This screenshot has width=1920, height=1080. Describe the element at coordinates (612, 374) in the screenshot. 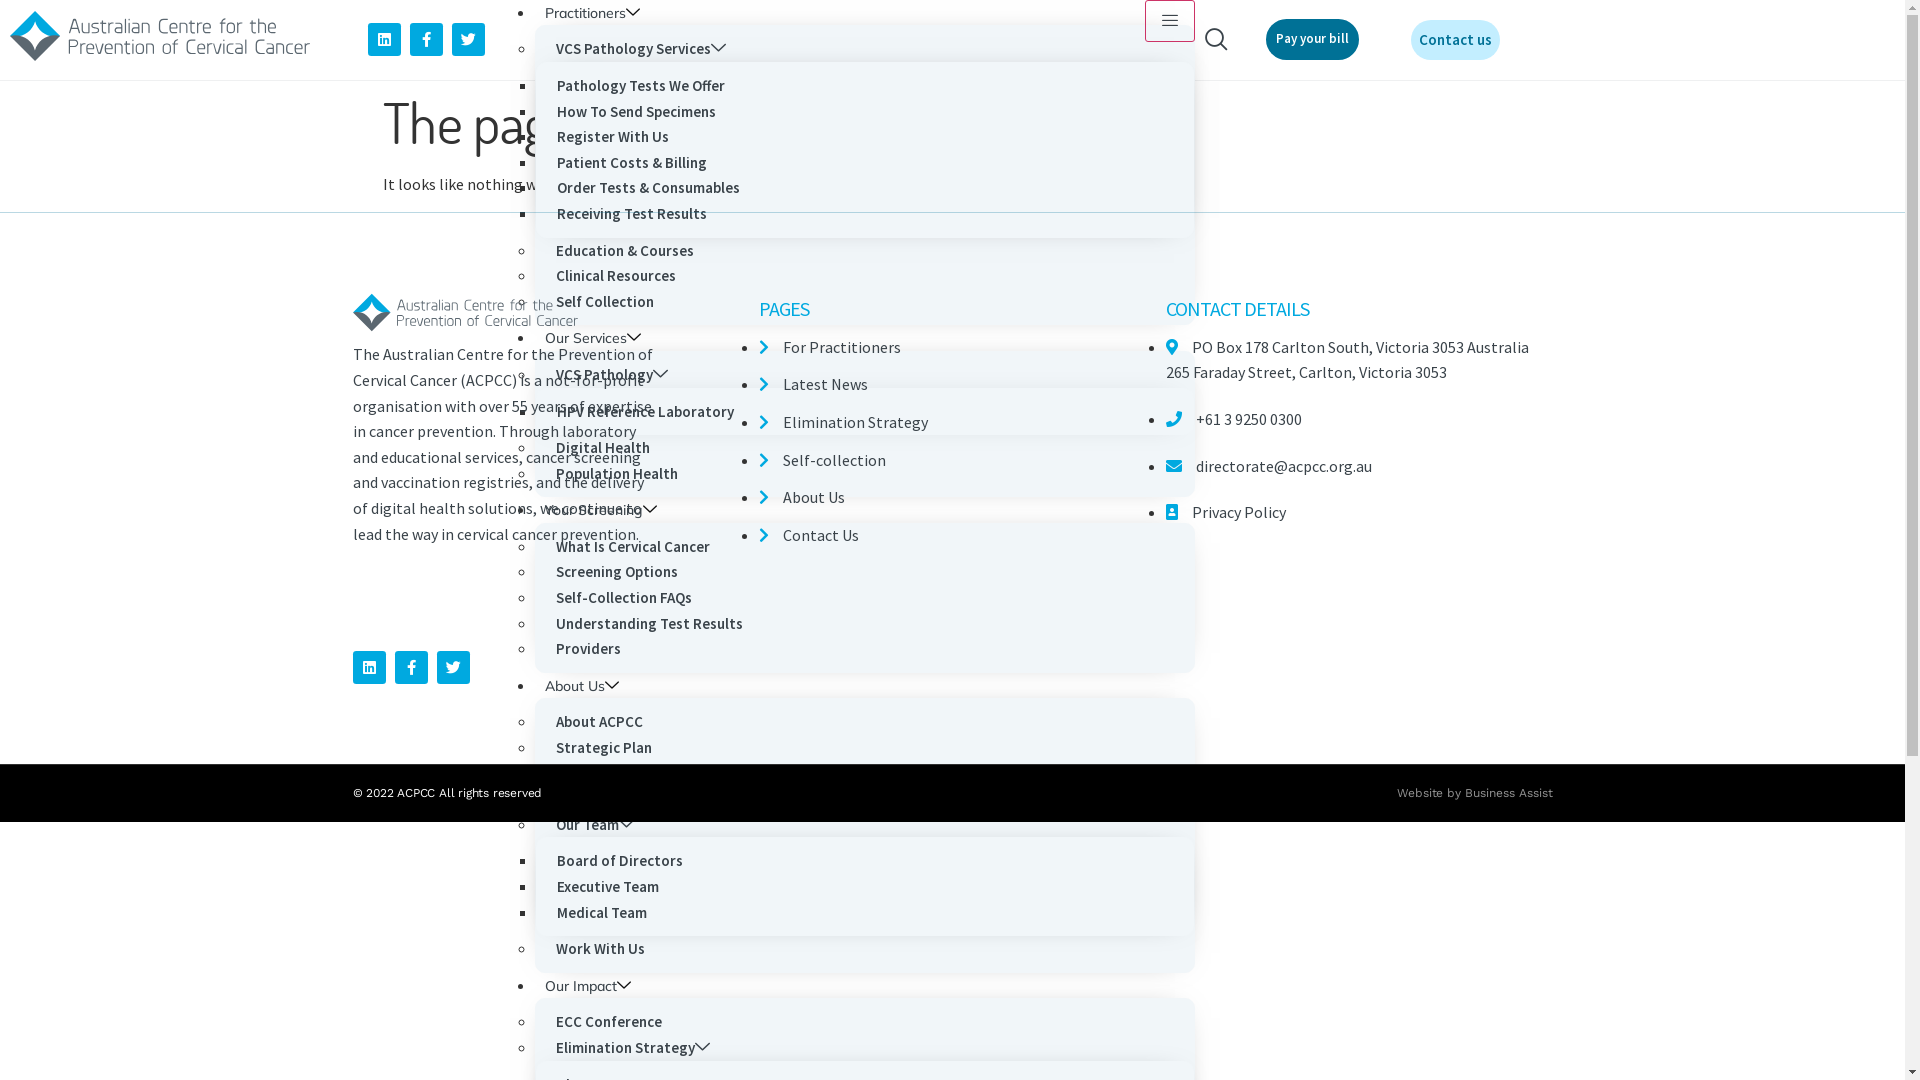

I see `VCS Pathology` at that location.